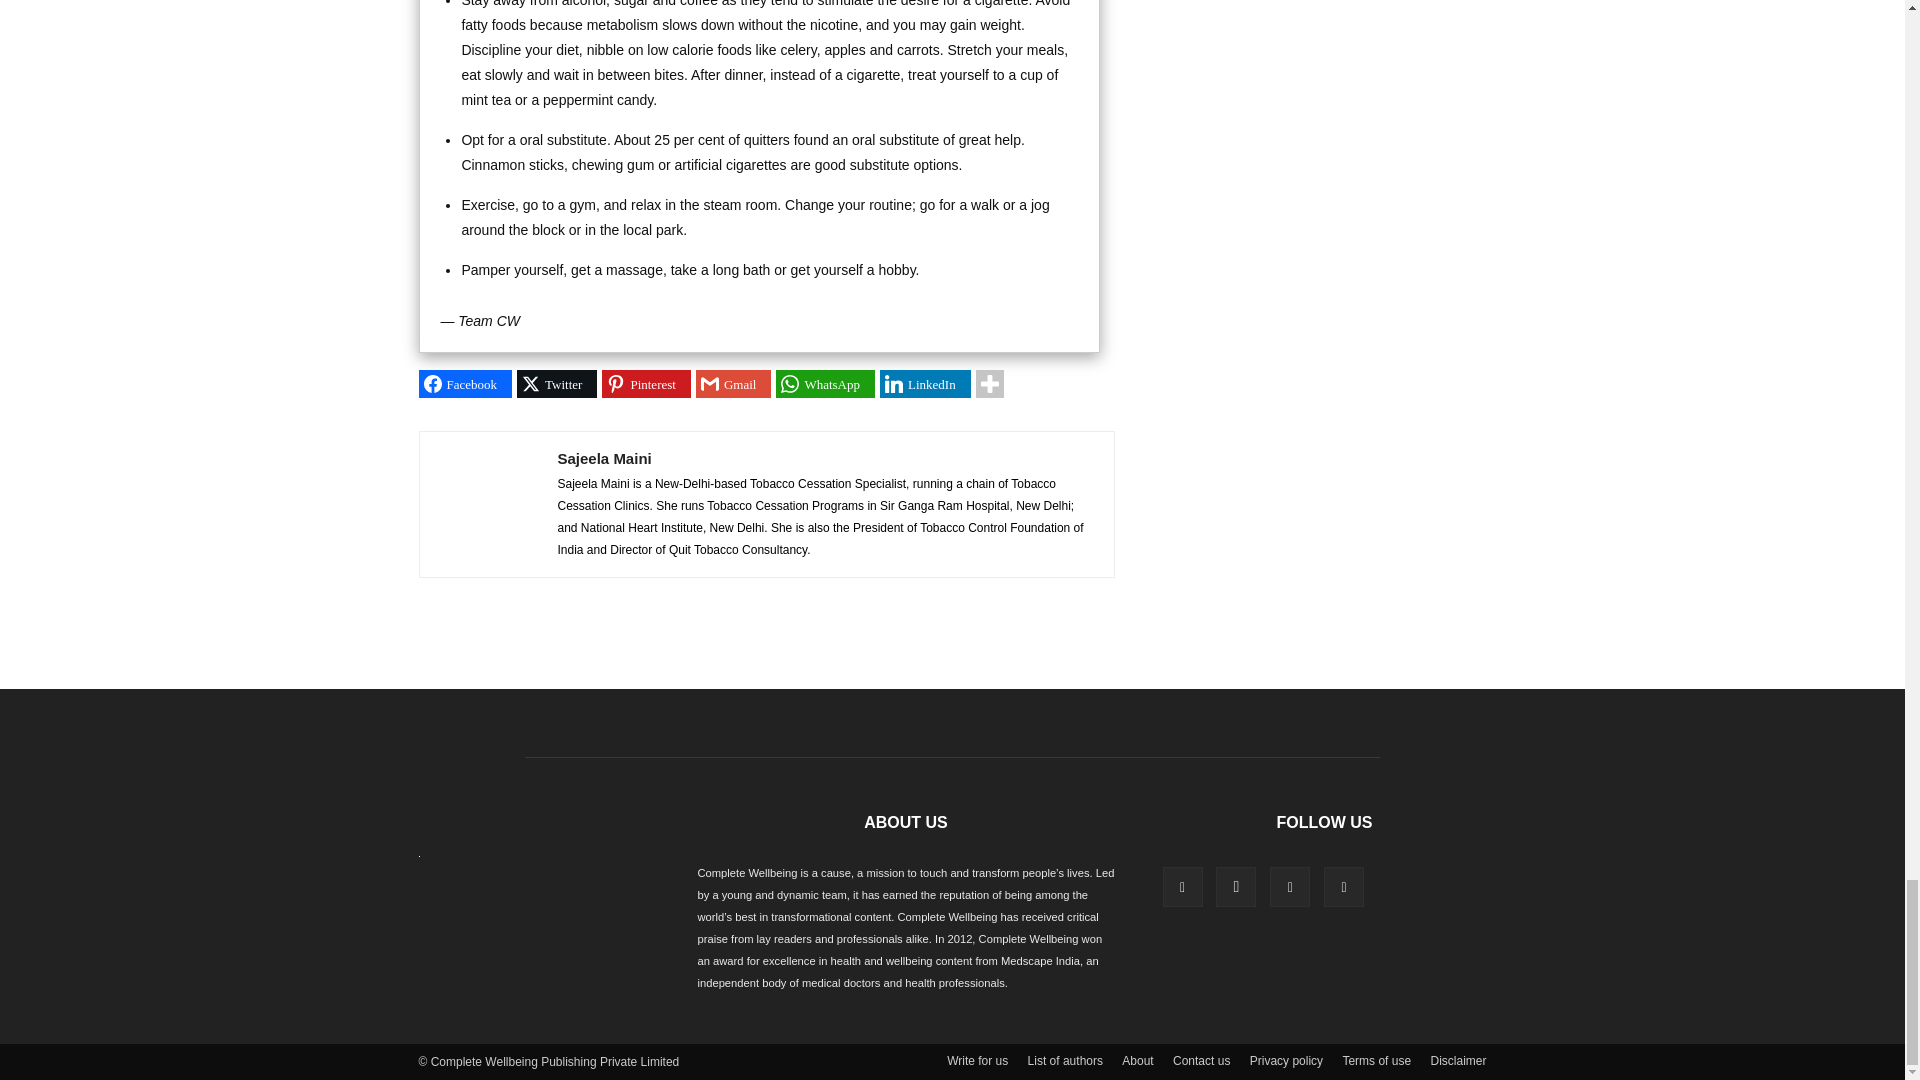 The height and width of the screenshot is (1080, 1920). I want to click on Share on Gmail, so click(733, 384).